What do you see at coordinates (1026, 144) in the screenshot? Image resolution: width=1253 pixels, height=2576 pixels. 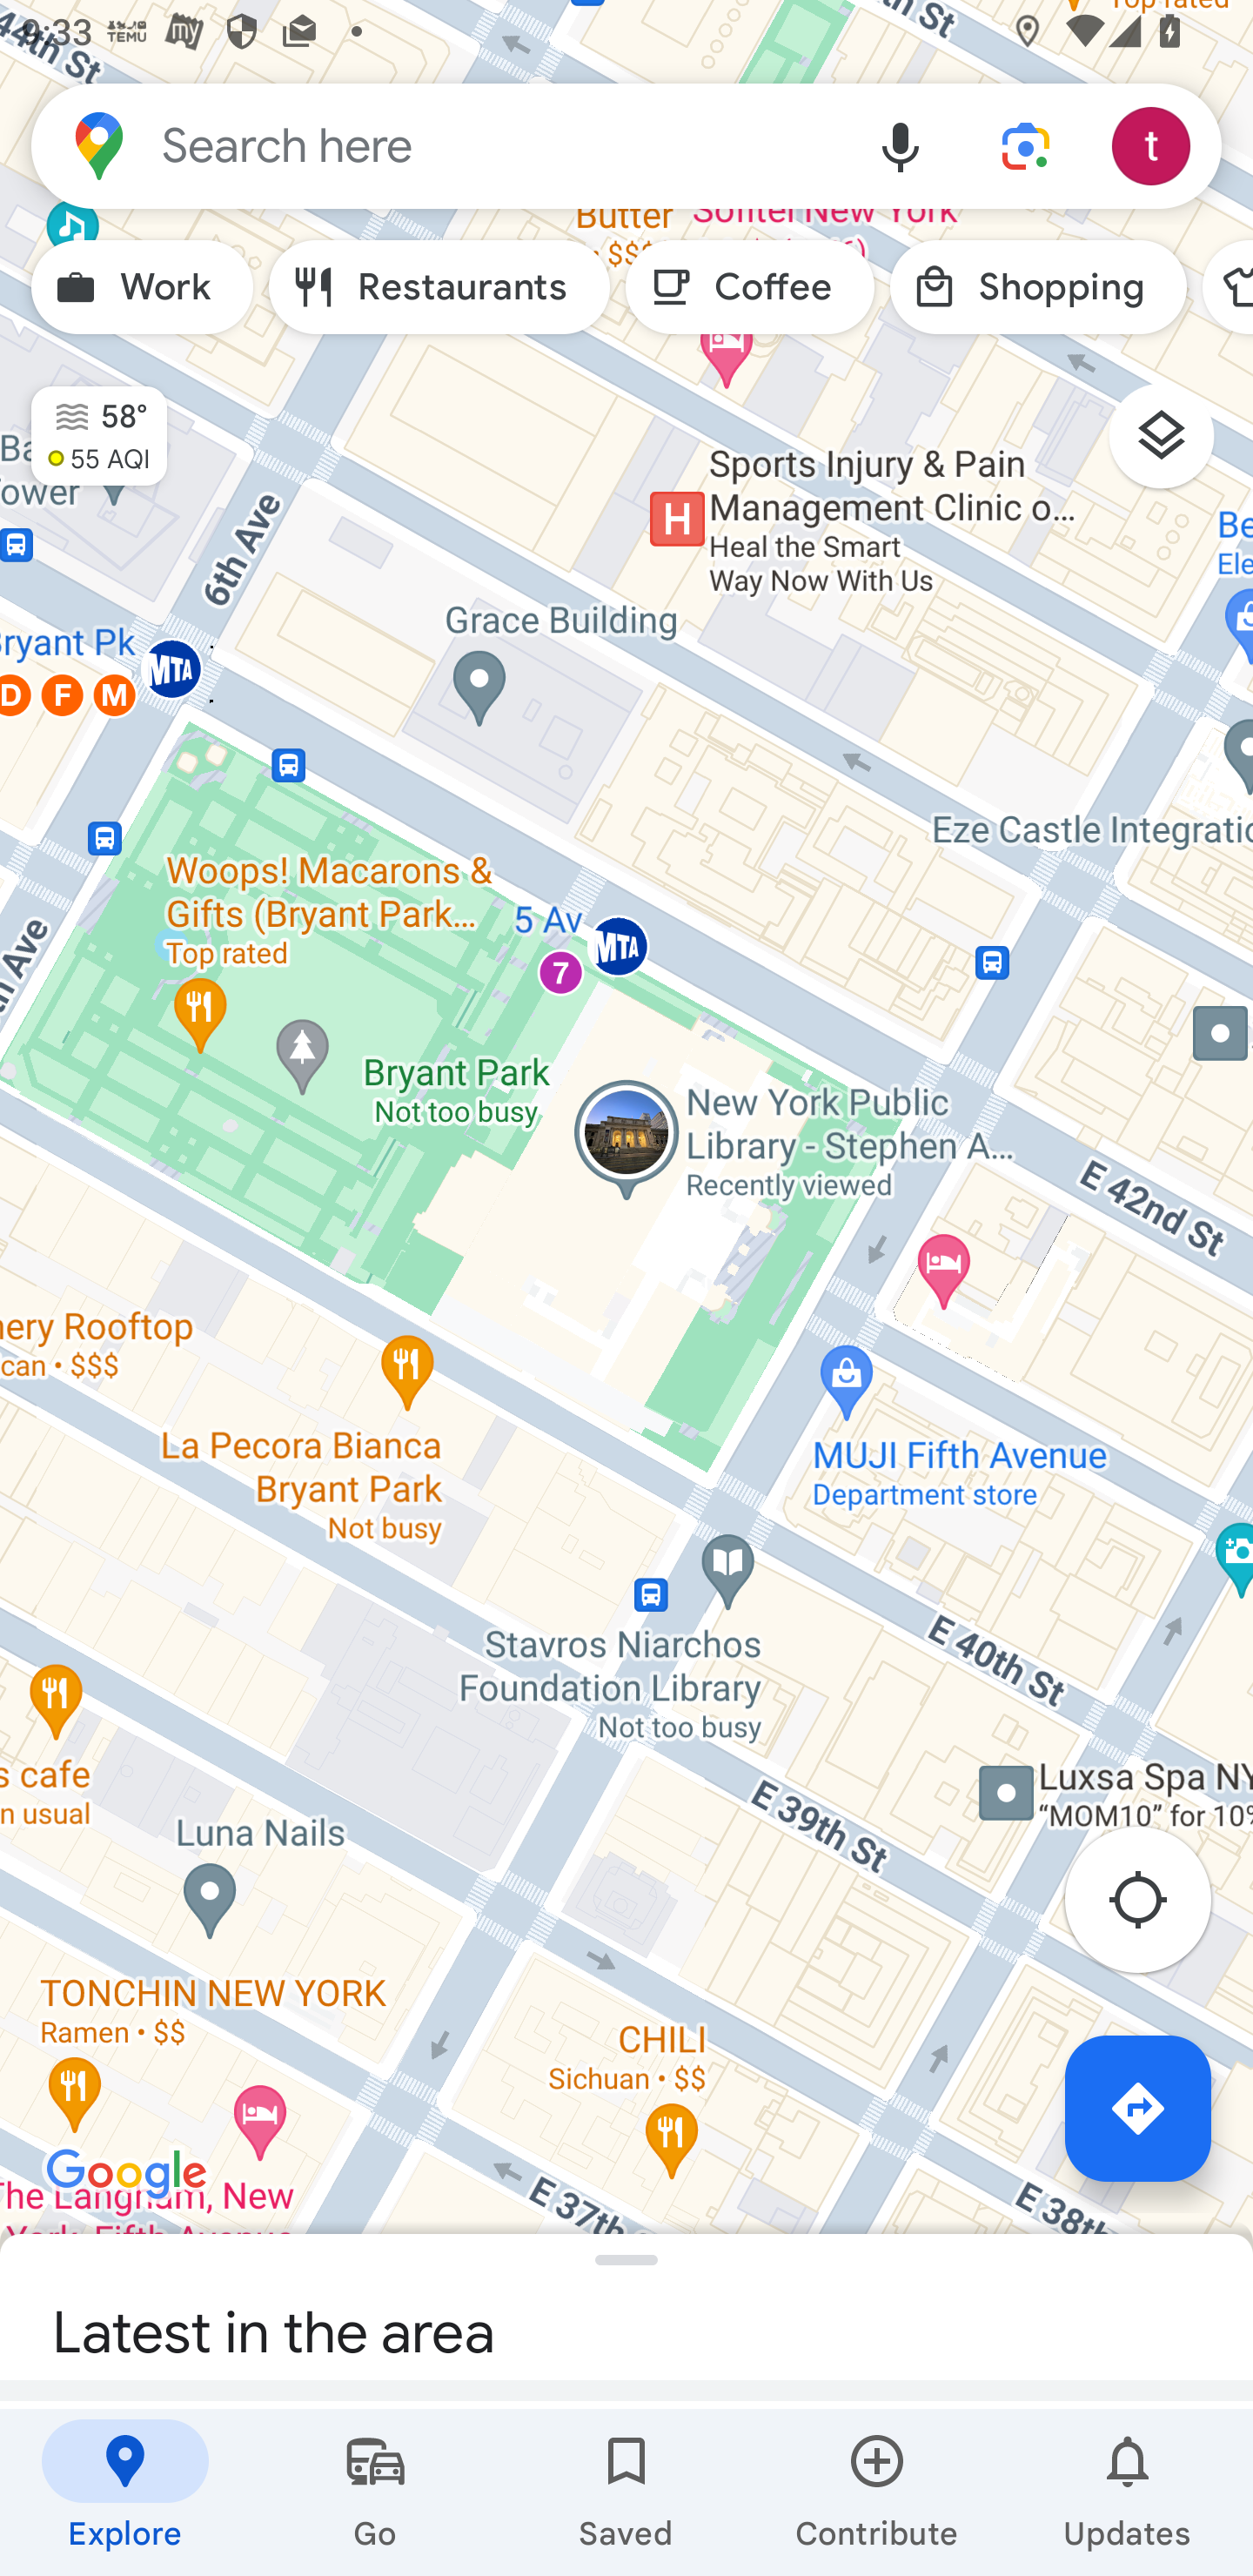 I see `Lens in Maps` at bounding box center [1026, 144].